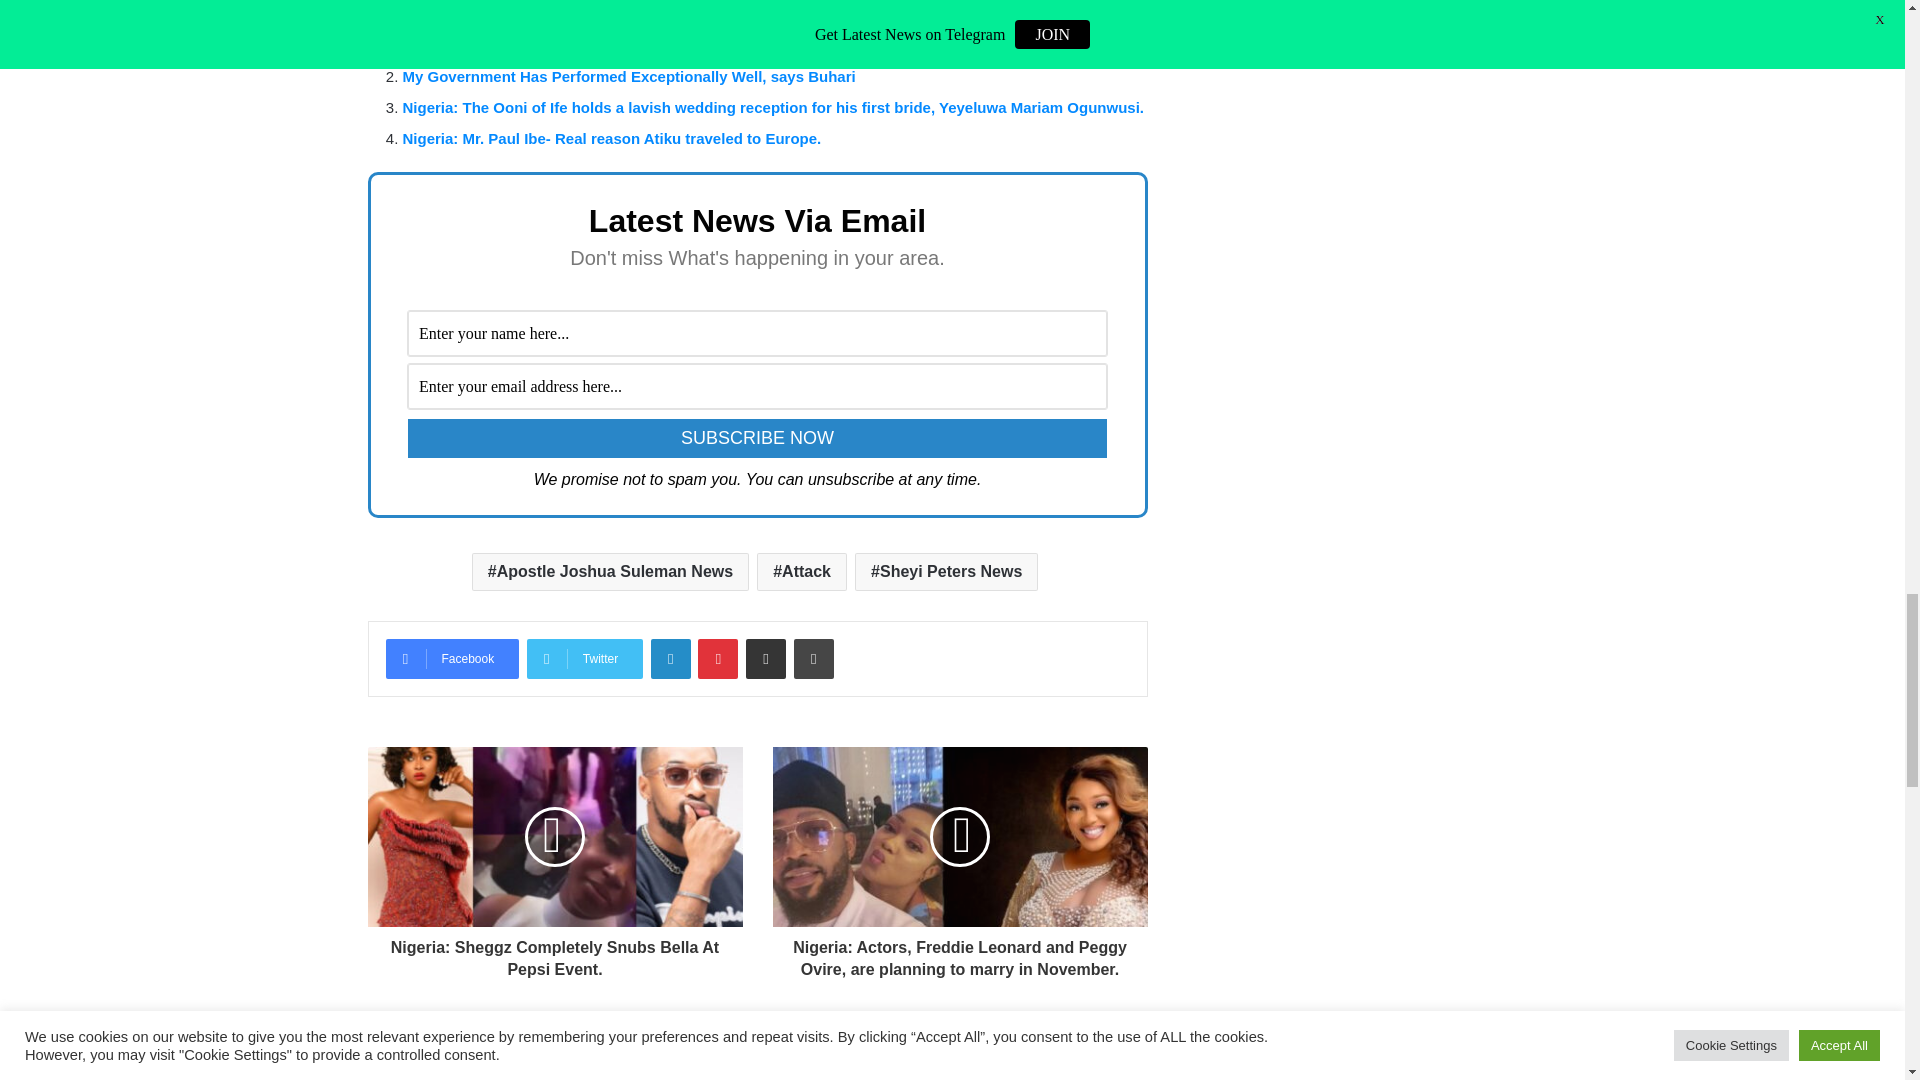 This screenshot has height=1080, width=1920. Describe the element at coordinates (757, 438) in the screenshot. I see `Subscribe Now` at that location.